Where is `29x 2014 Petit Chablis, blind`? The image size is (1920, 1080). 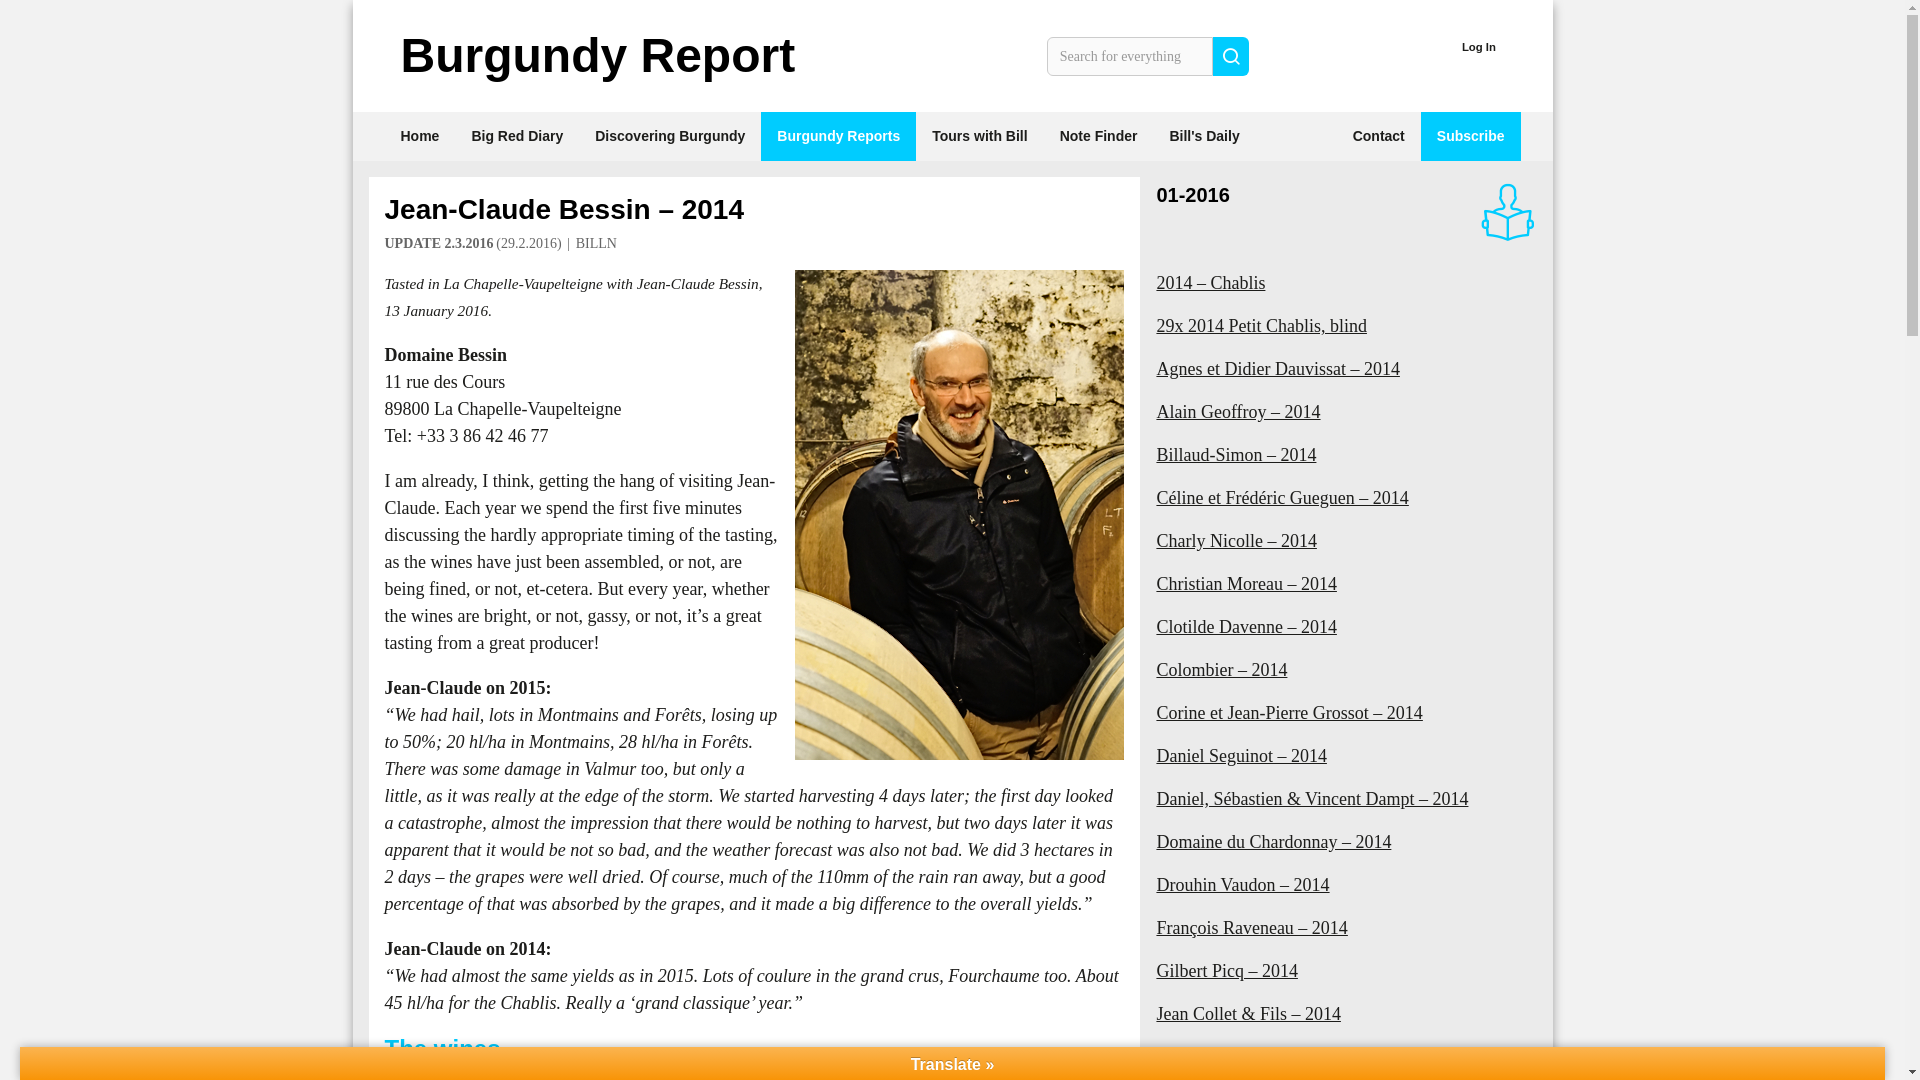 29x 2014 Petit Chablis, blind is located at coordinates (1346, 326).